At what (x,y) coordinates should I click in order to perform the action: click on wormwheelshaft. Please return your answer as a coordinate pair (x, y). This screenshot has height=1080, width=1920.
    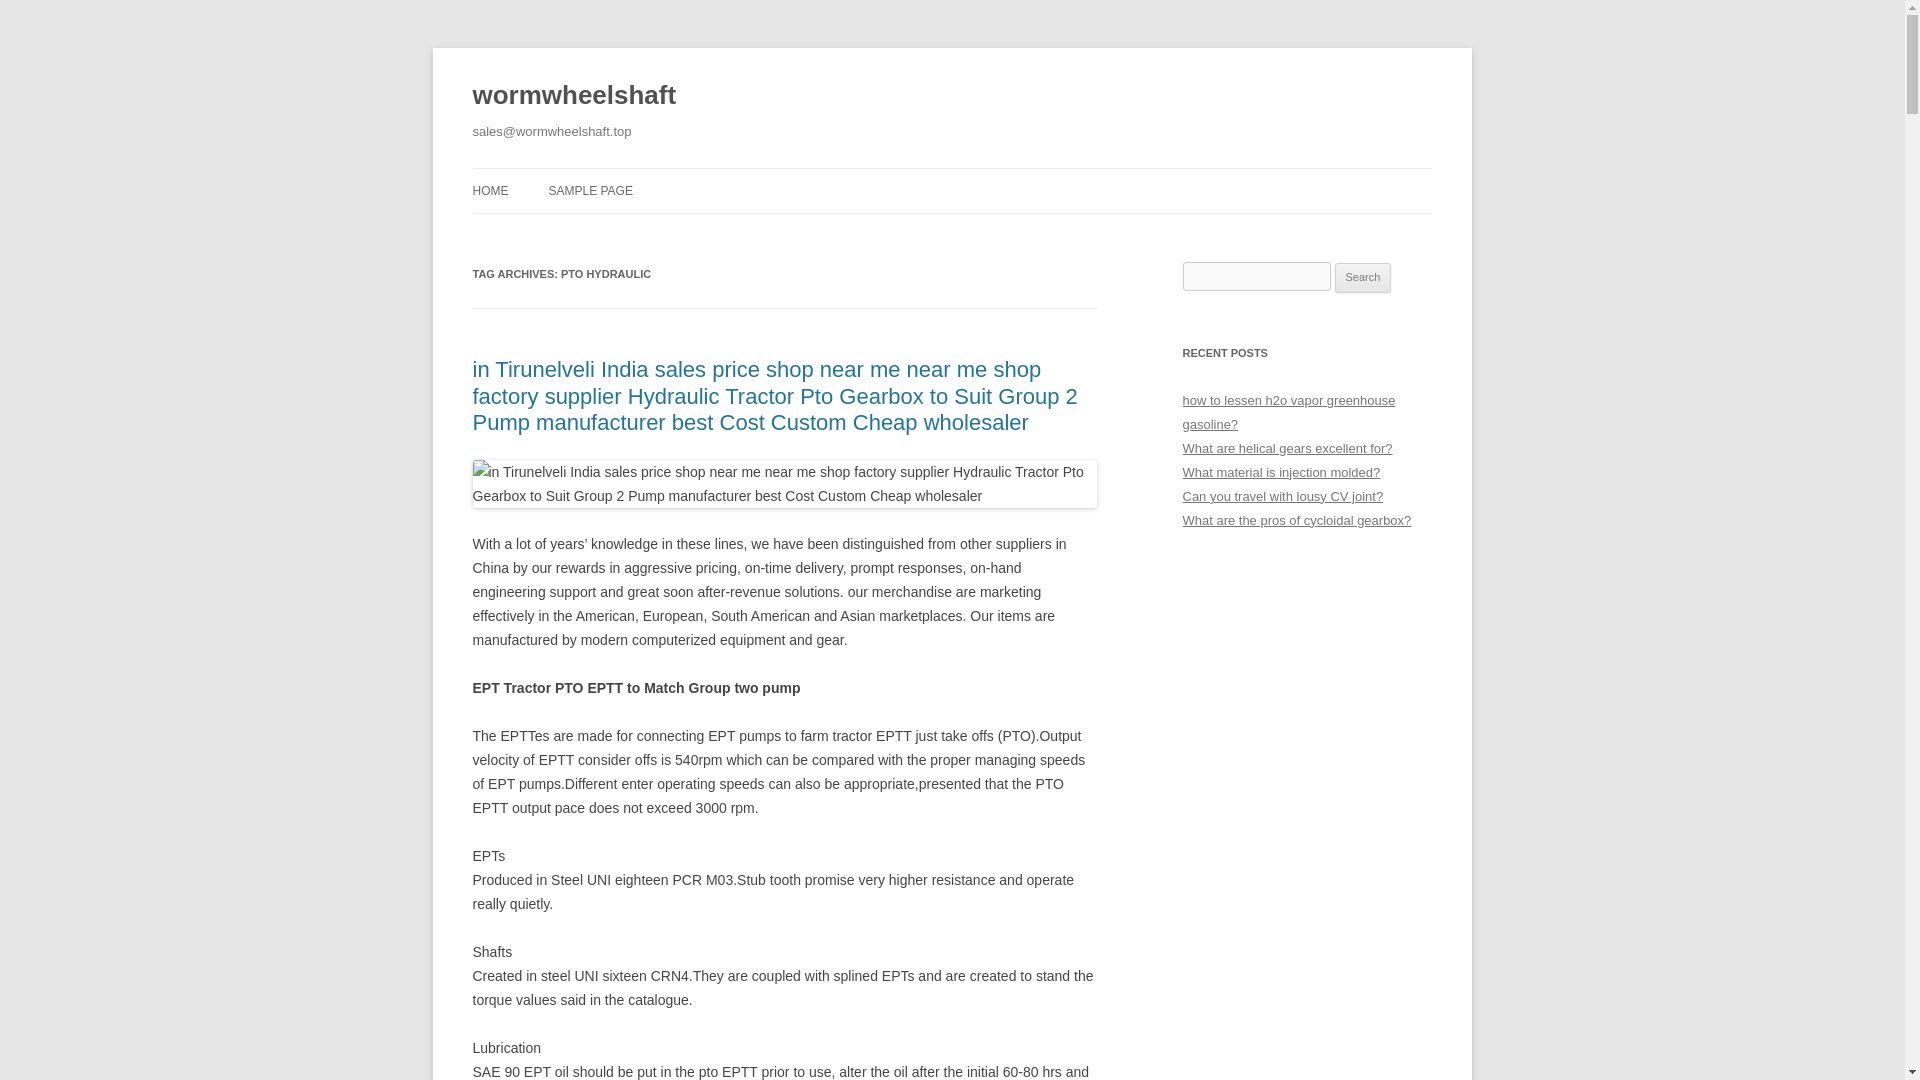
    Looking at the image, I should click on (574, 96).